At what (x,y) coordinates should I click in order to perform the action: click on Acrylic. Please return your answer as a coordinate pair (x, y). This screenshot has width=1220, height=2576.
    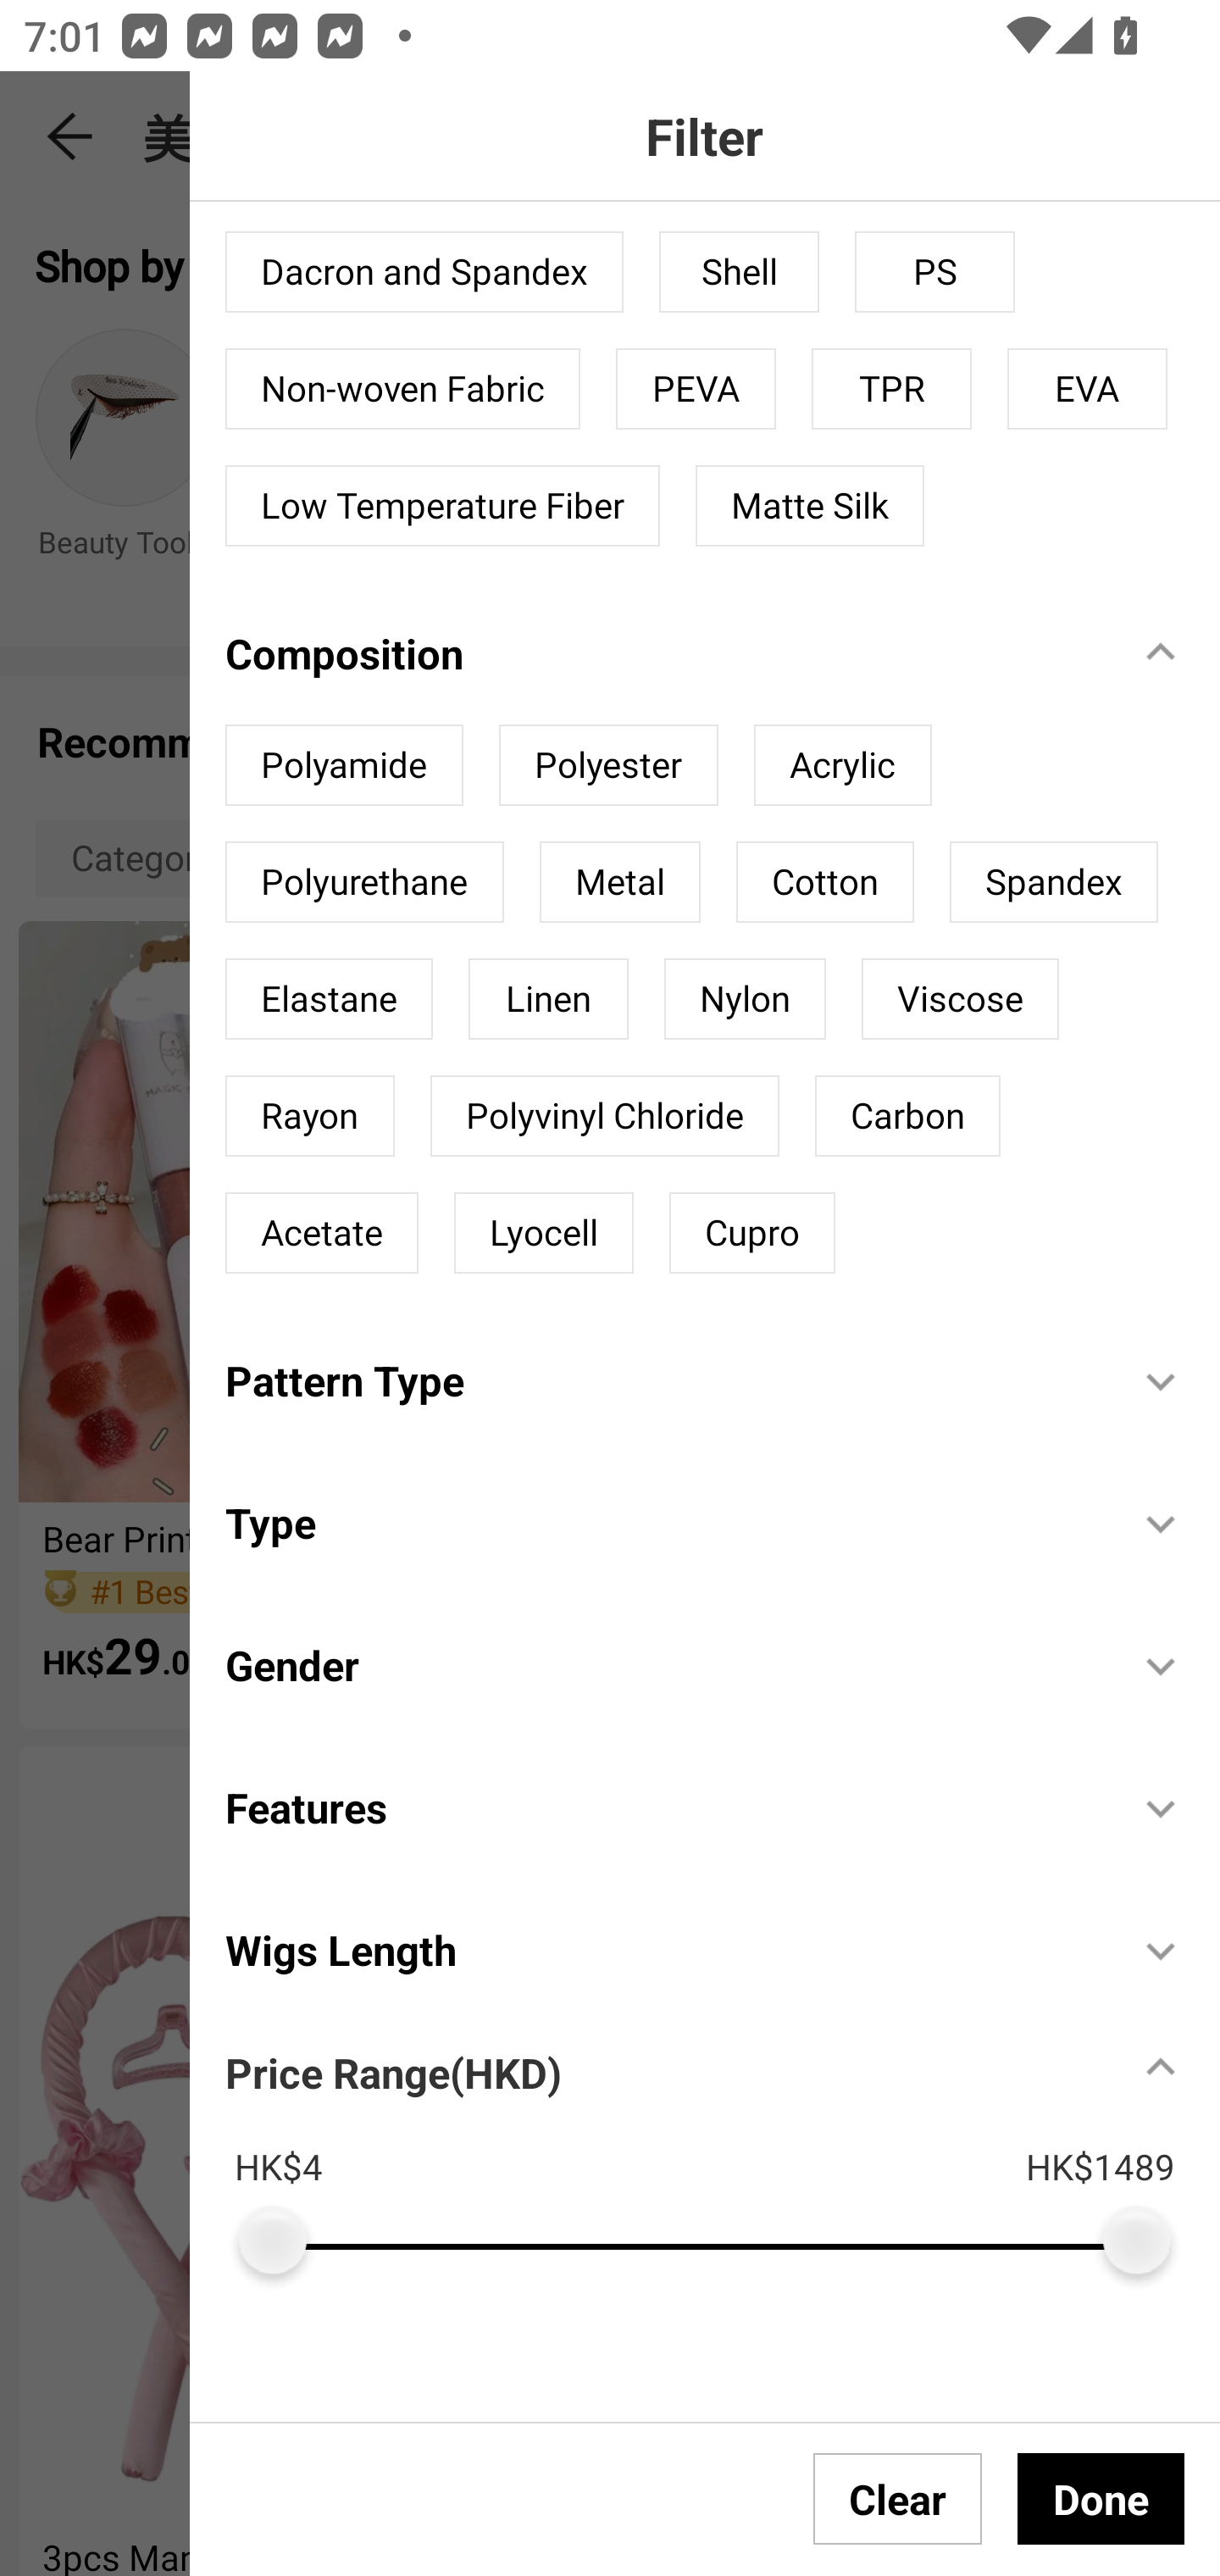
    Looking at the image, I should click on (842, 764).